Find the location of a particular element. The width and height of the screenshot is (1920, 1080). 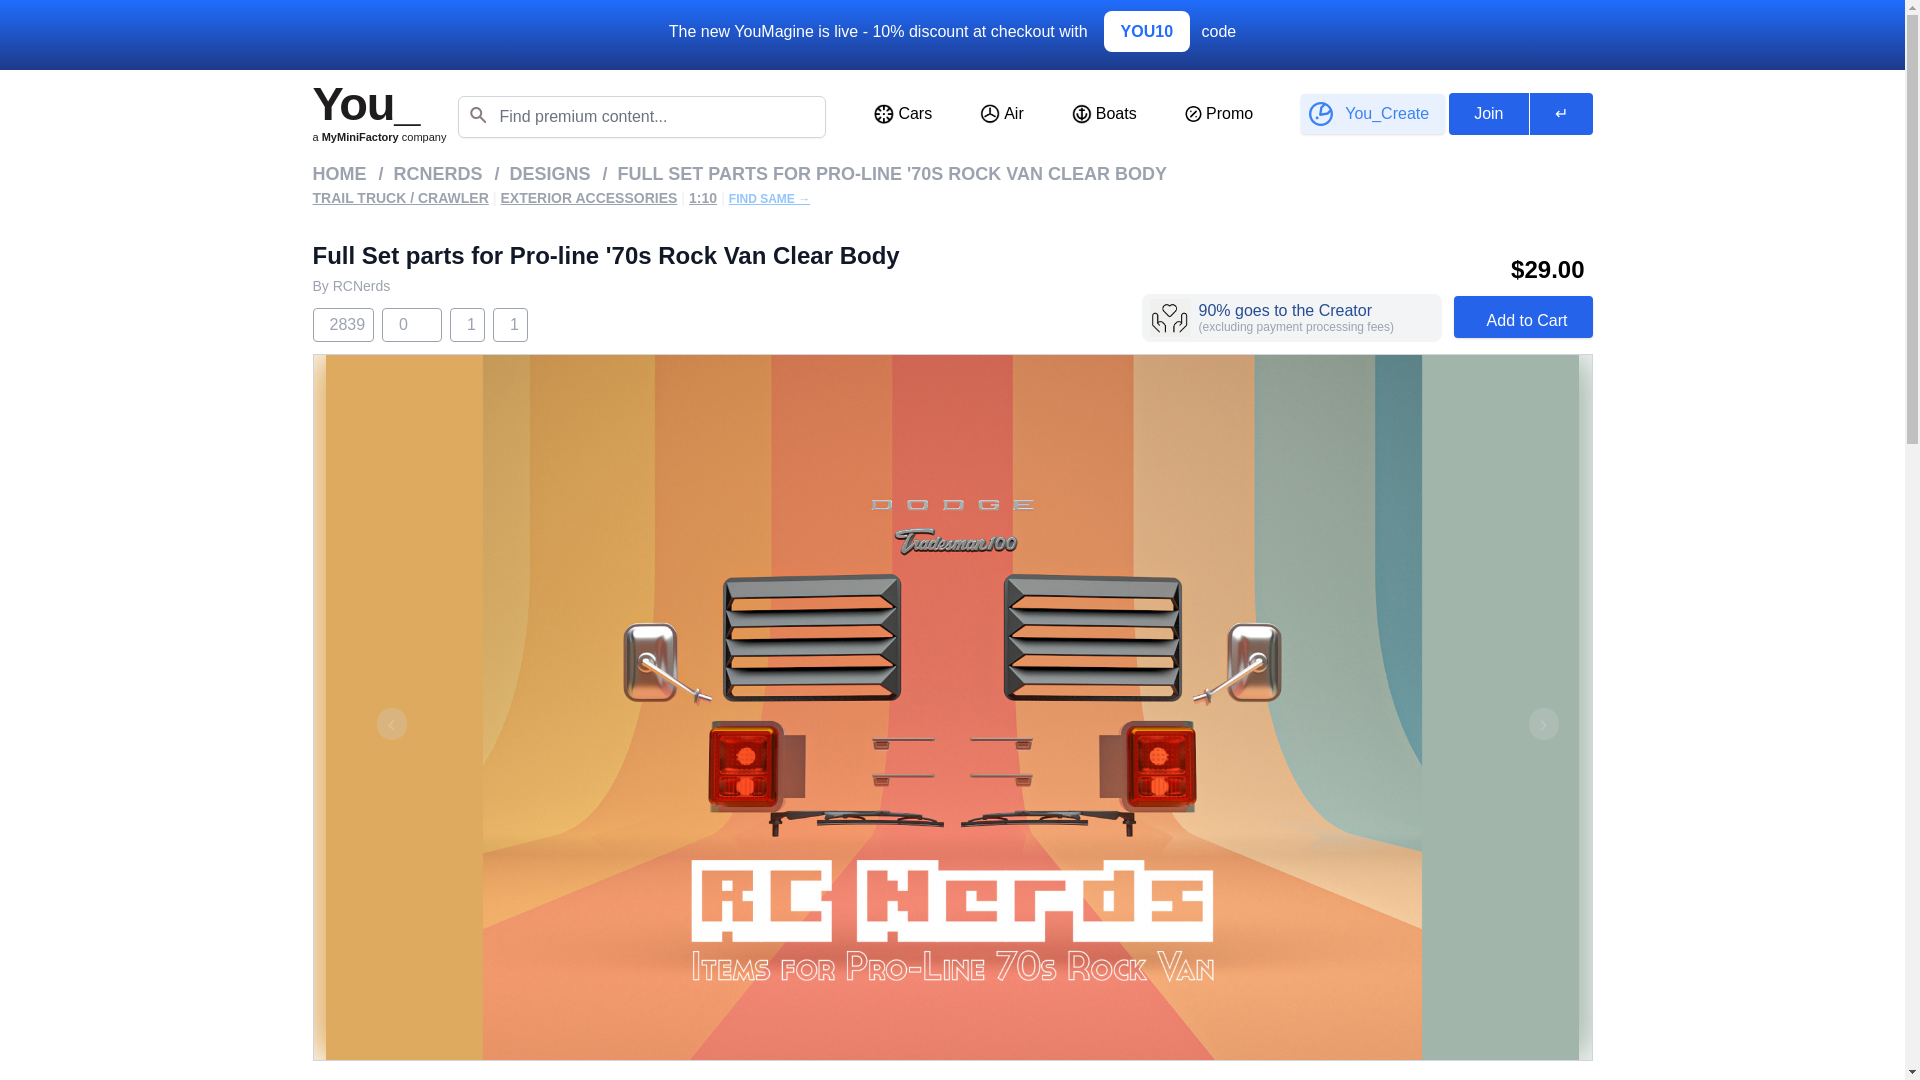

  Add to Cart is located at coordinates (1523, 316).